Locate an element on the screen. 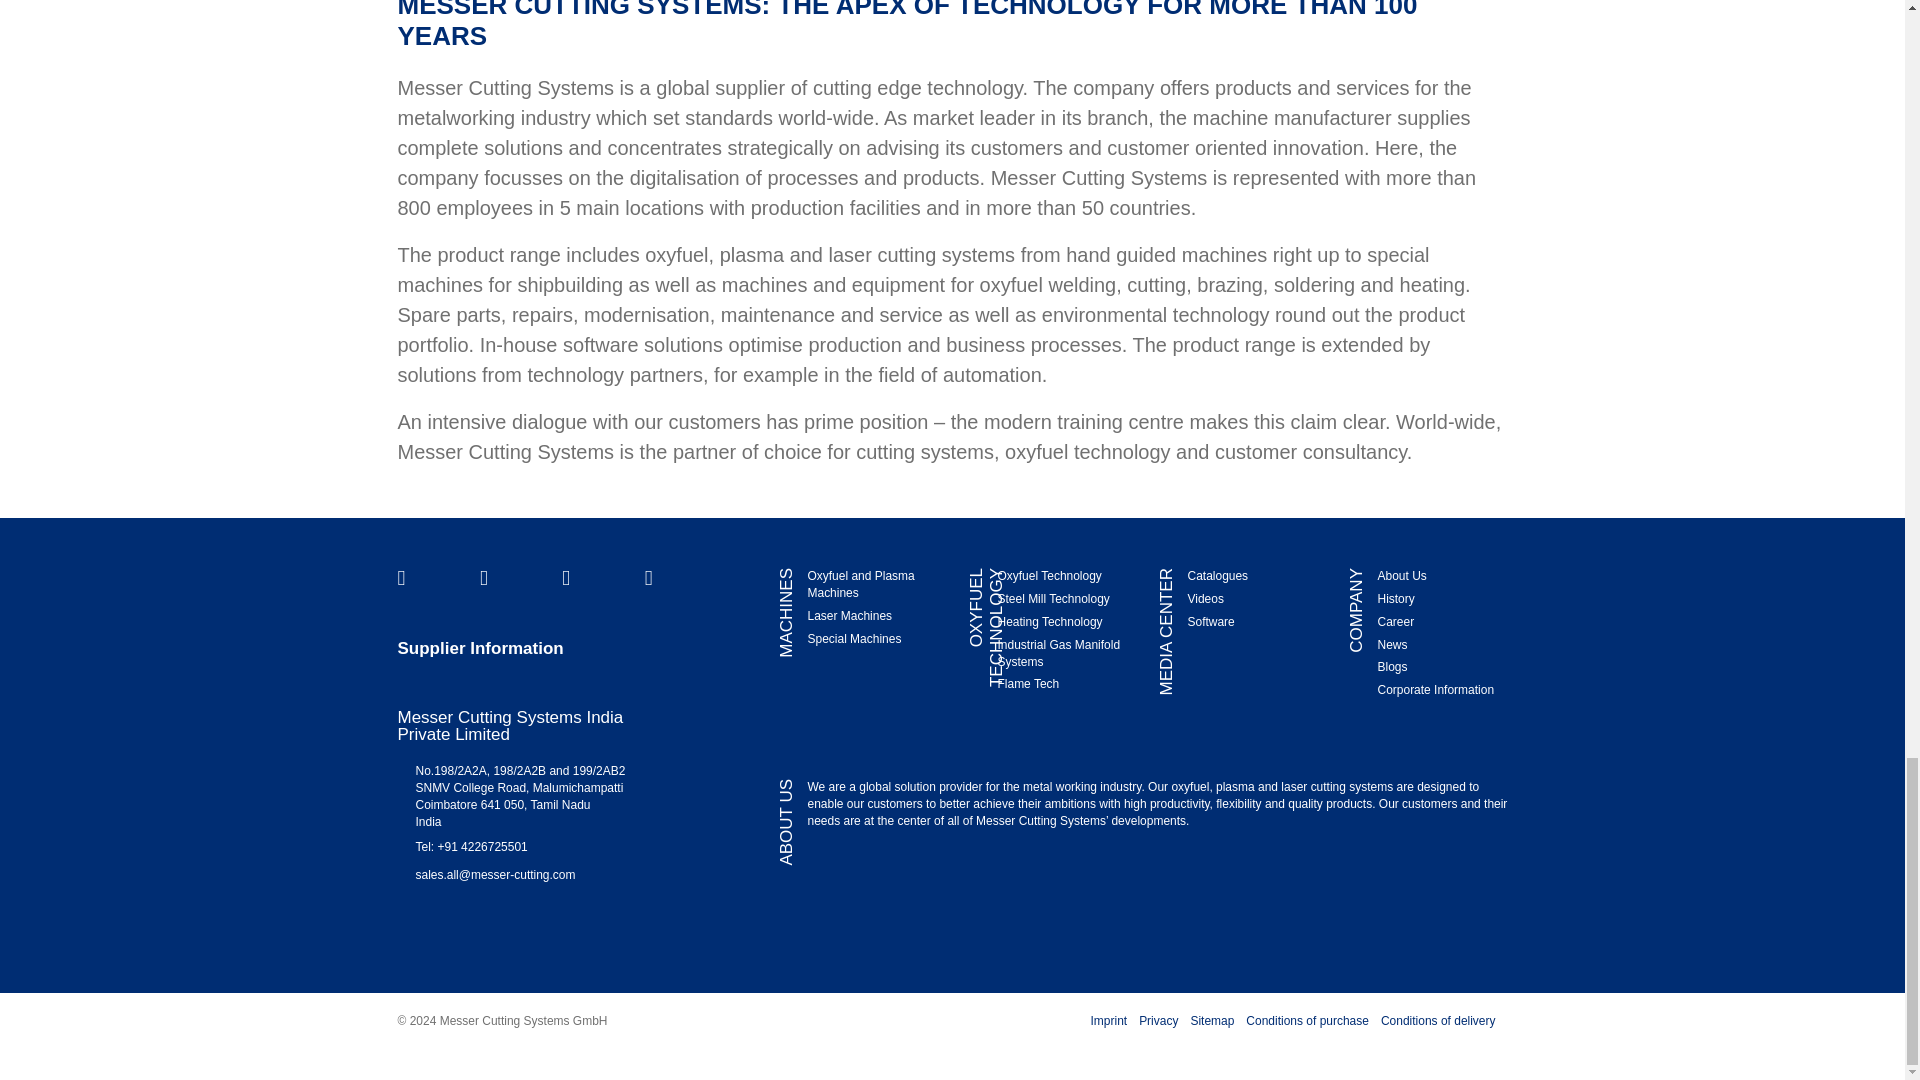 The height and width of the screenshot is (1080, 1920). Oxyfuel and Plasma Machines is located at coordinates (860, 584).